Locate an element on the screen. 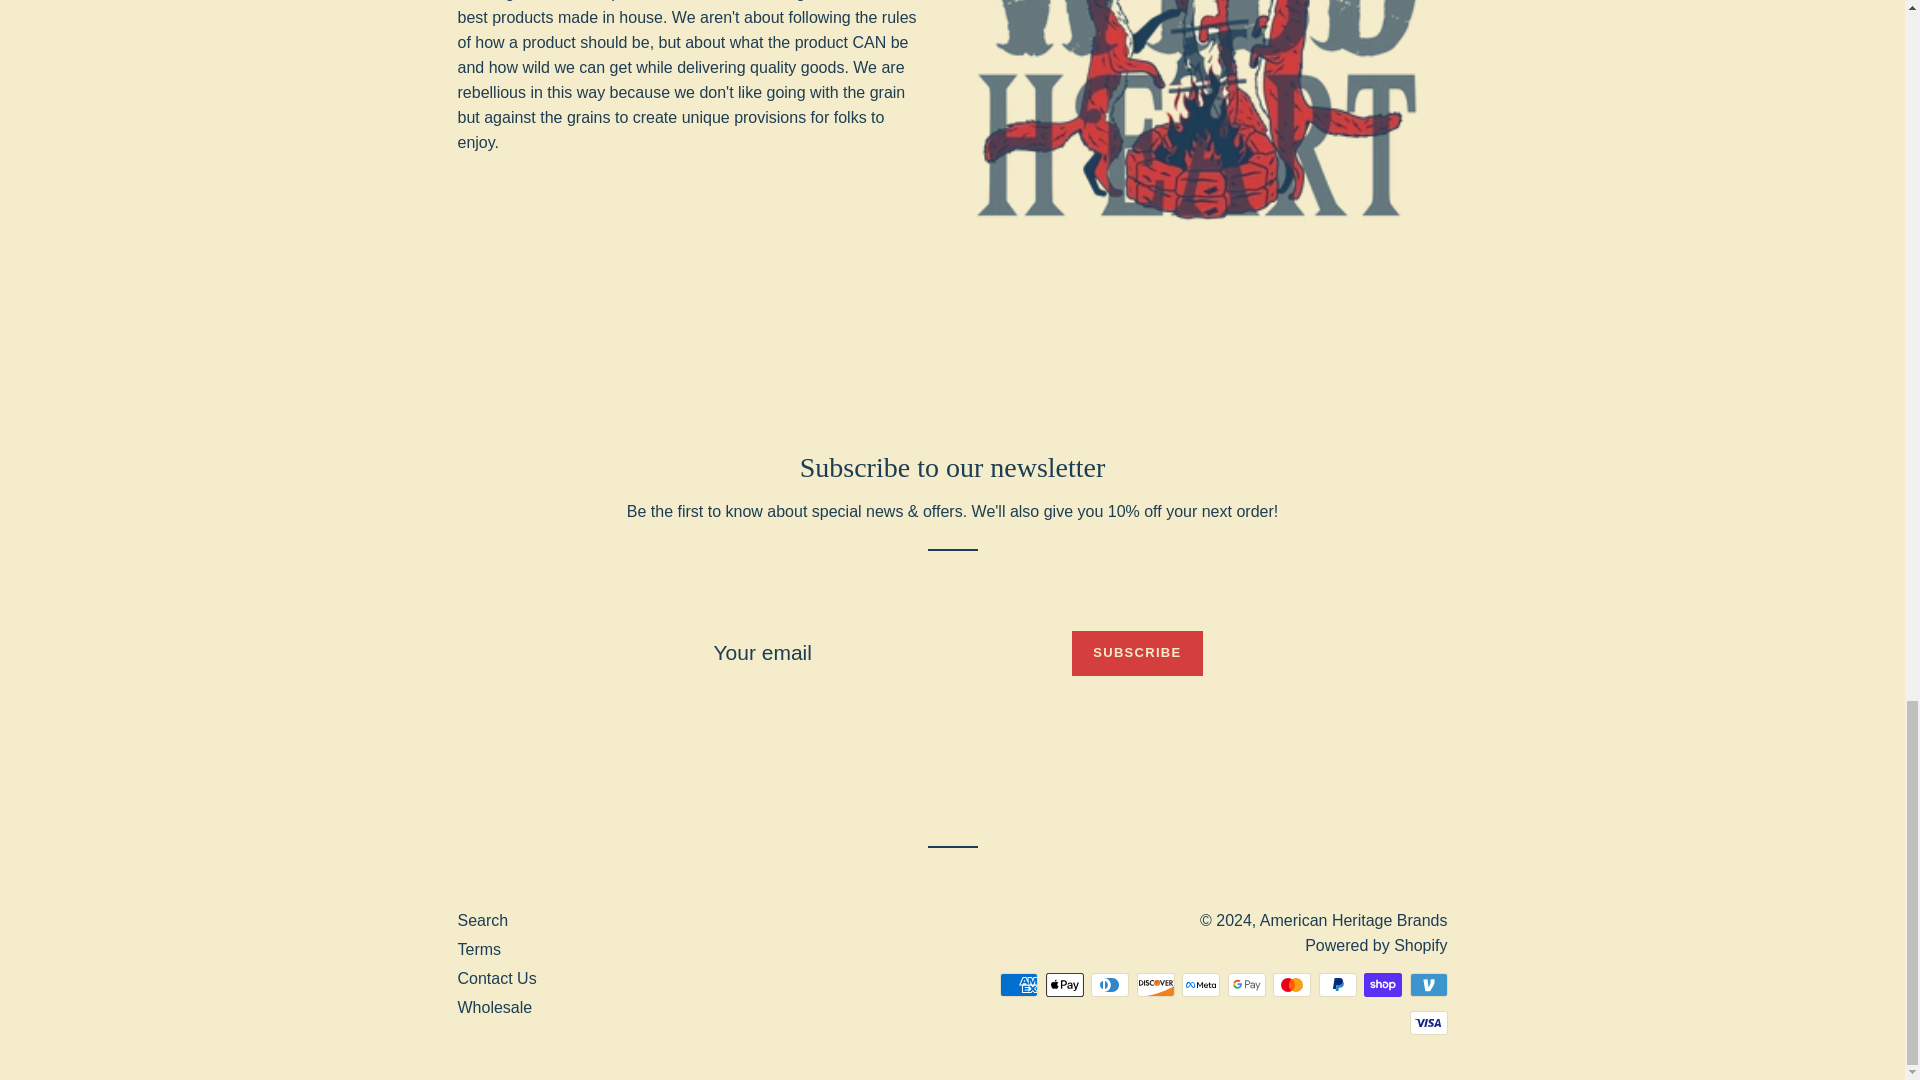  PayPal is located at coordinates (1336, 984).